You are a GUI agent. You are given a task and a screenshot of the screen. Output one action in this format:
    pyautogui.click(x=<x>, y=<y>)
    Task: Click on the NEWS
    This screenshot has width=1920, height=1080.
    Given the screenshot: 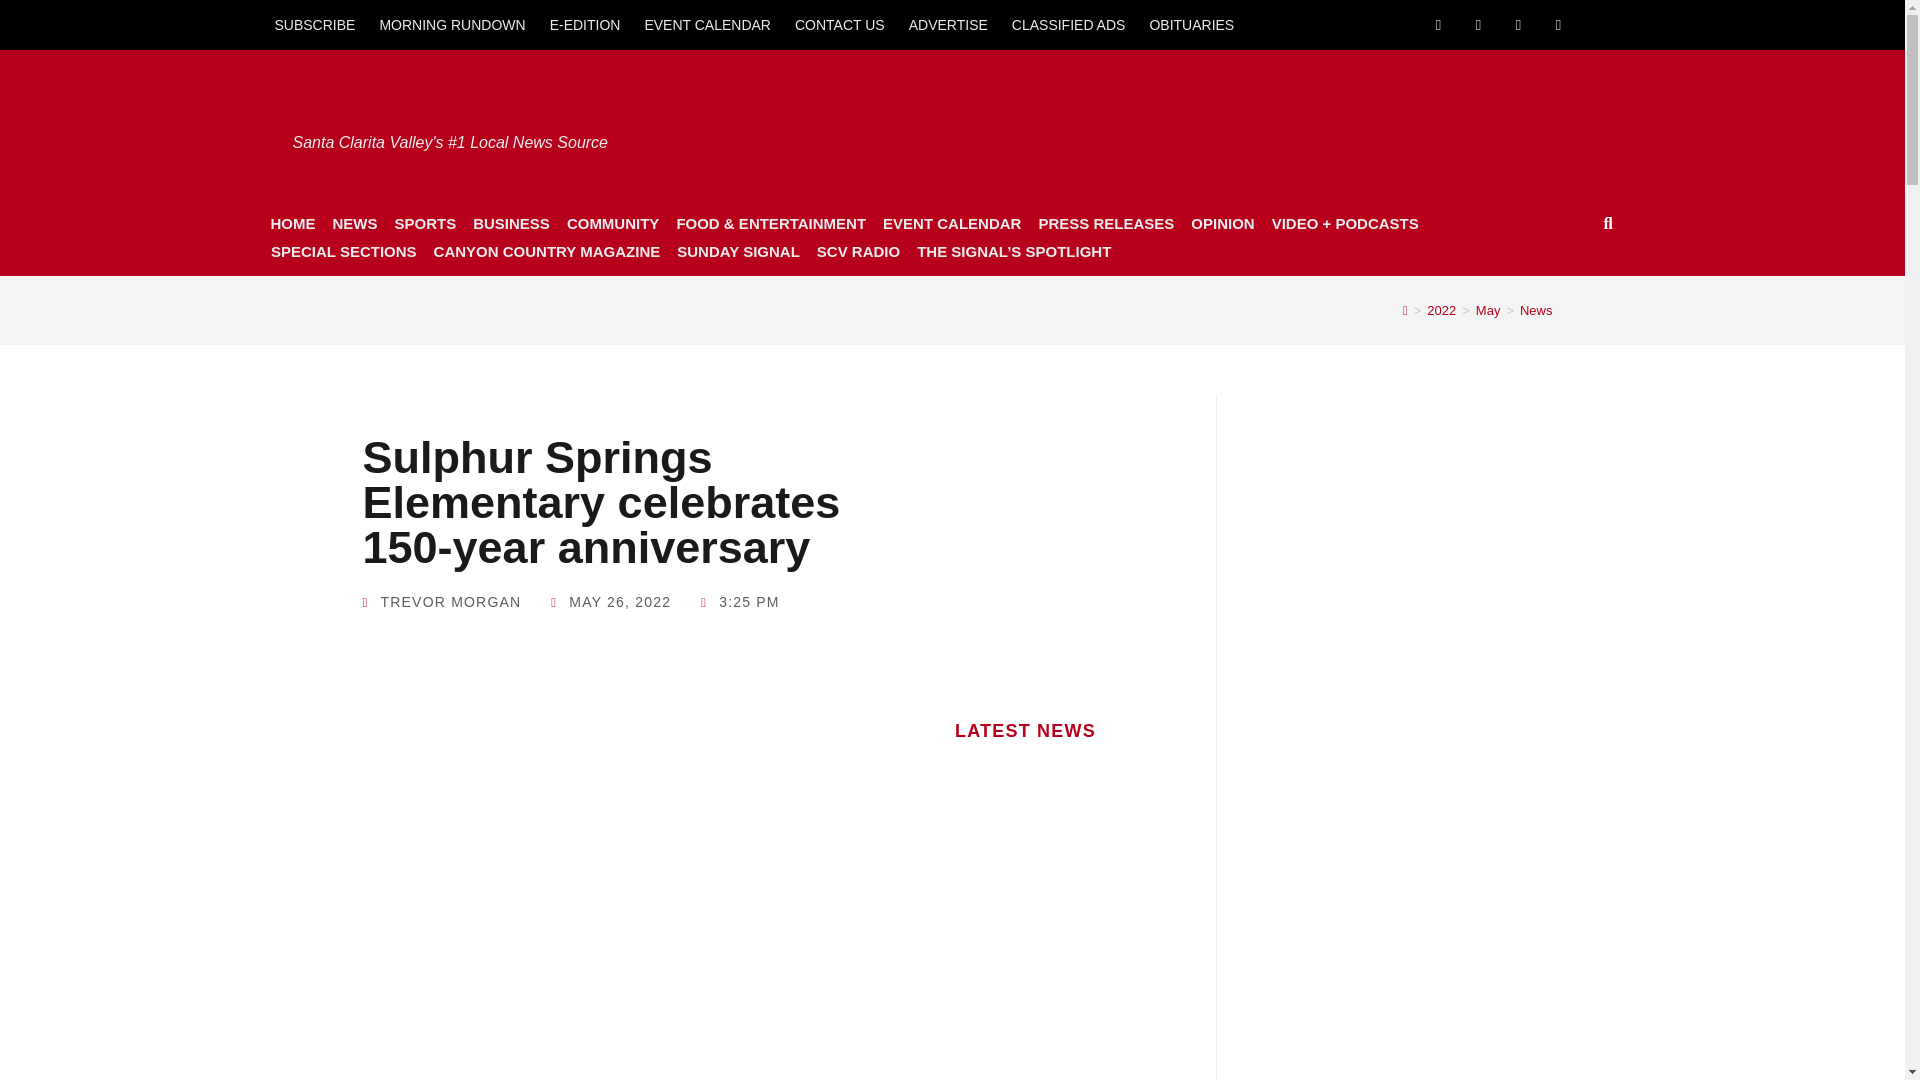 What is the action you would take?
    pyautogui.click(x=354, y=223)
    